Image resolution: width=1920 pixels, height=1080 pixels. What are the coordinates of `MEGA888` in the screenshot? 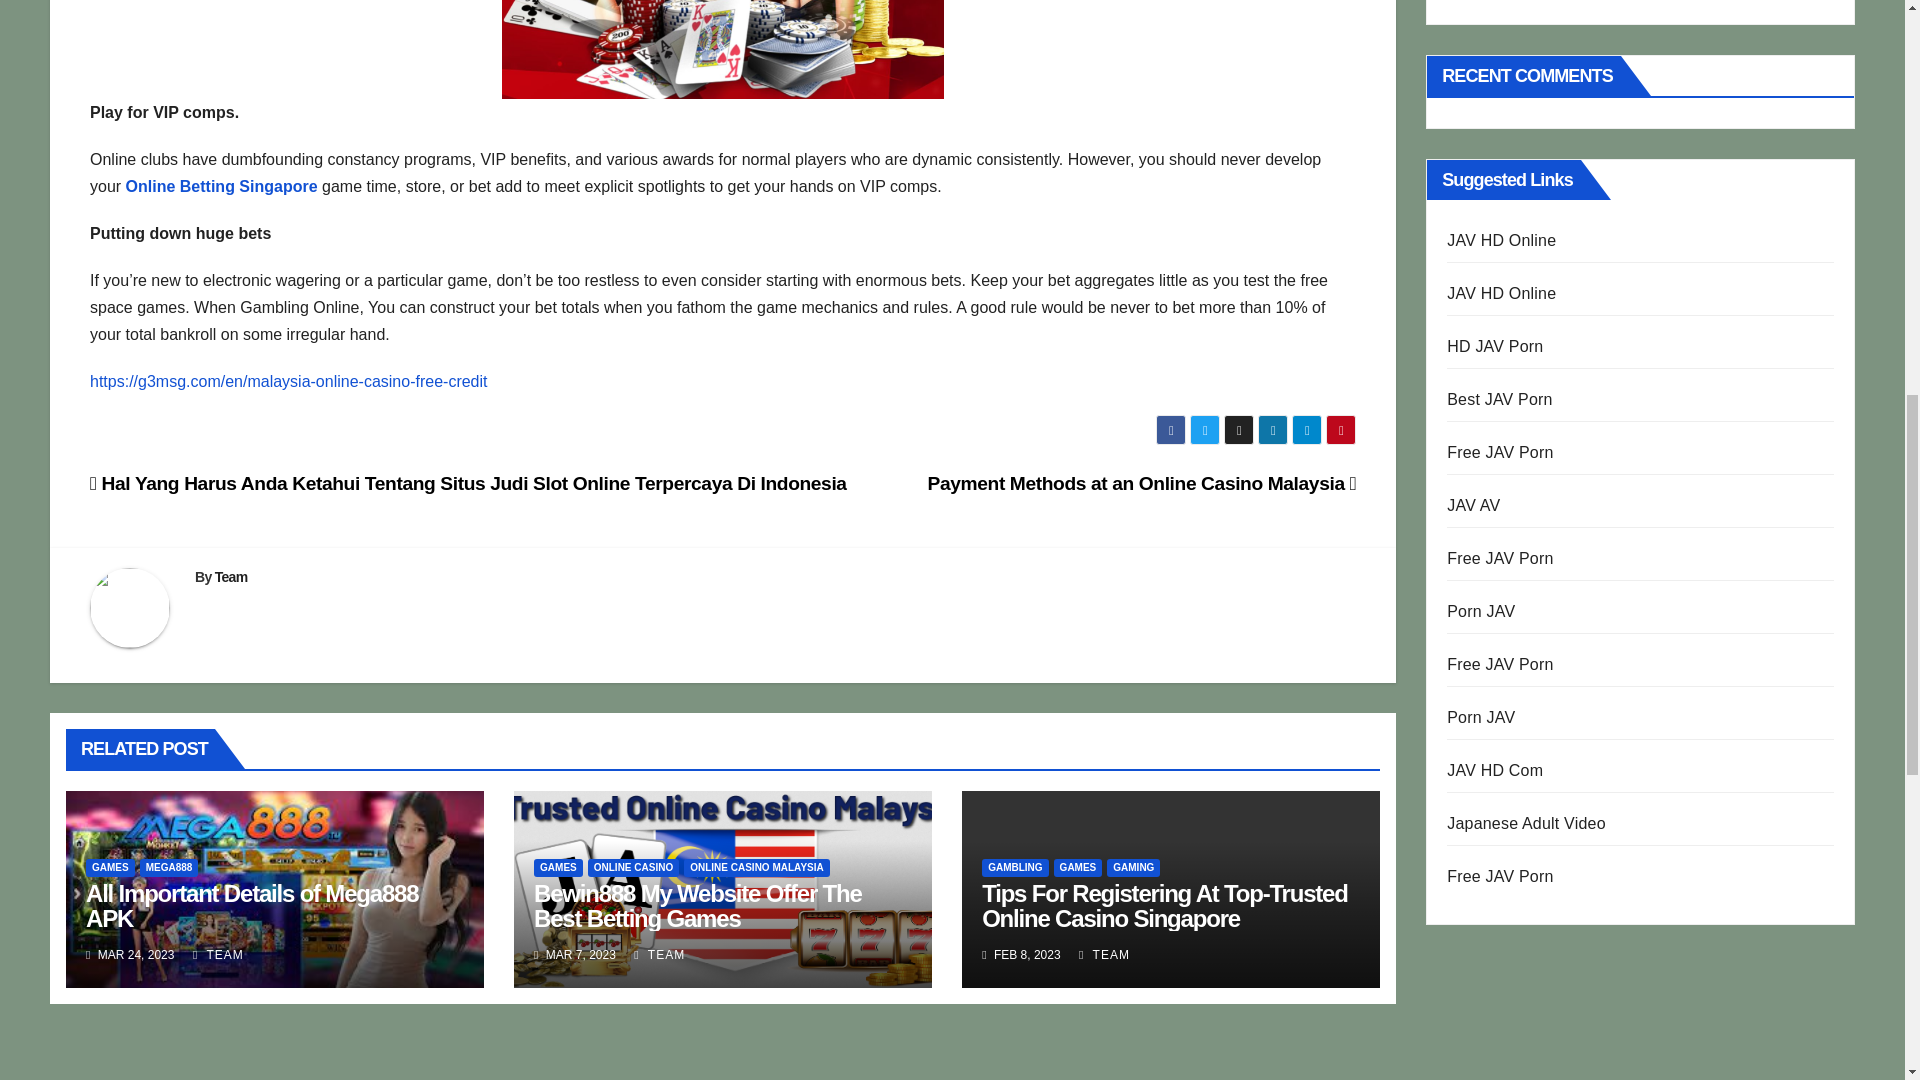 It's located at (170, 867).